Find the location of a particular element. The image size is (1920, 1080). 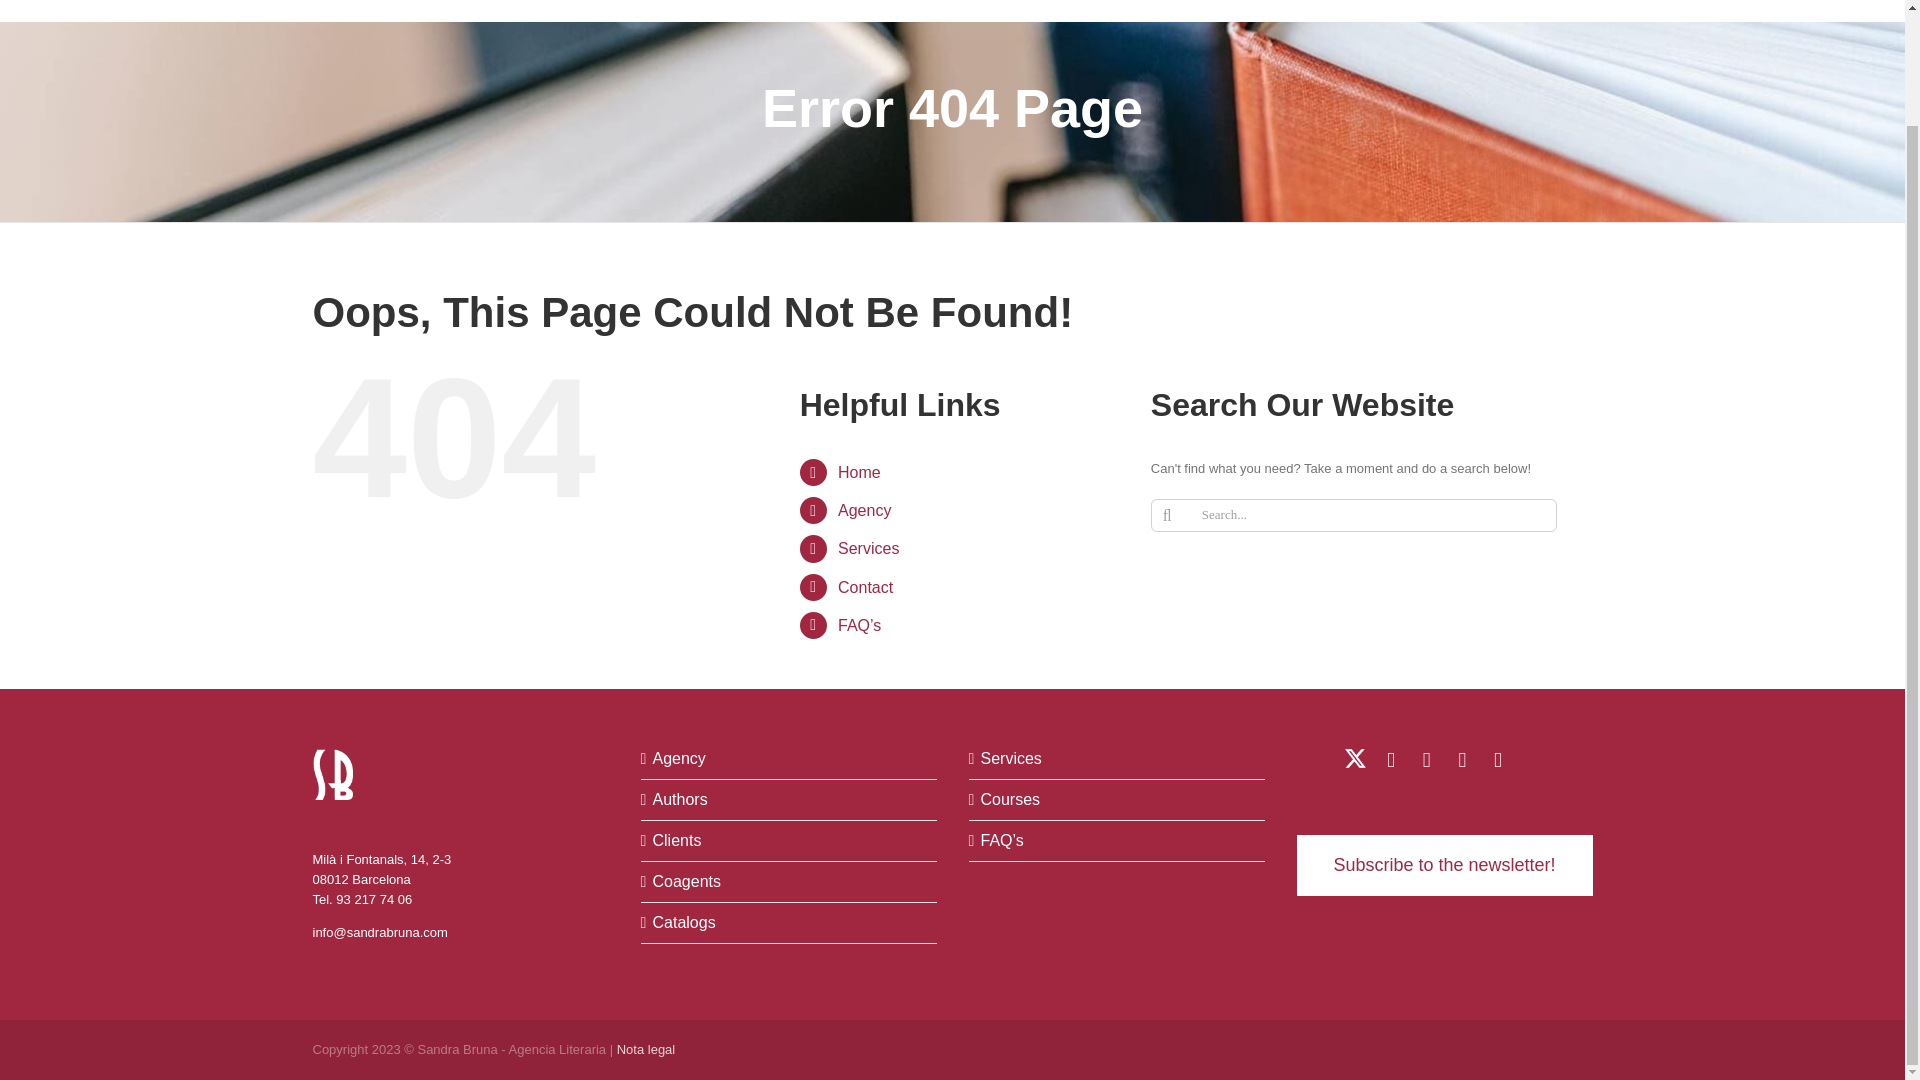

AUTHORS is located at coordinates (806, 10).